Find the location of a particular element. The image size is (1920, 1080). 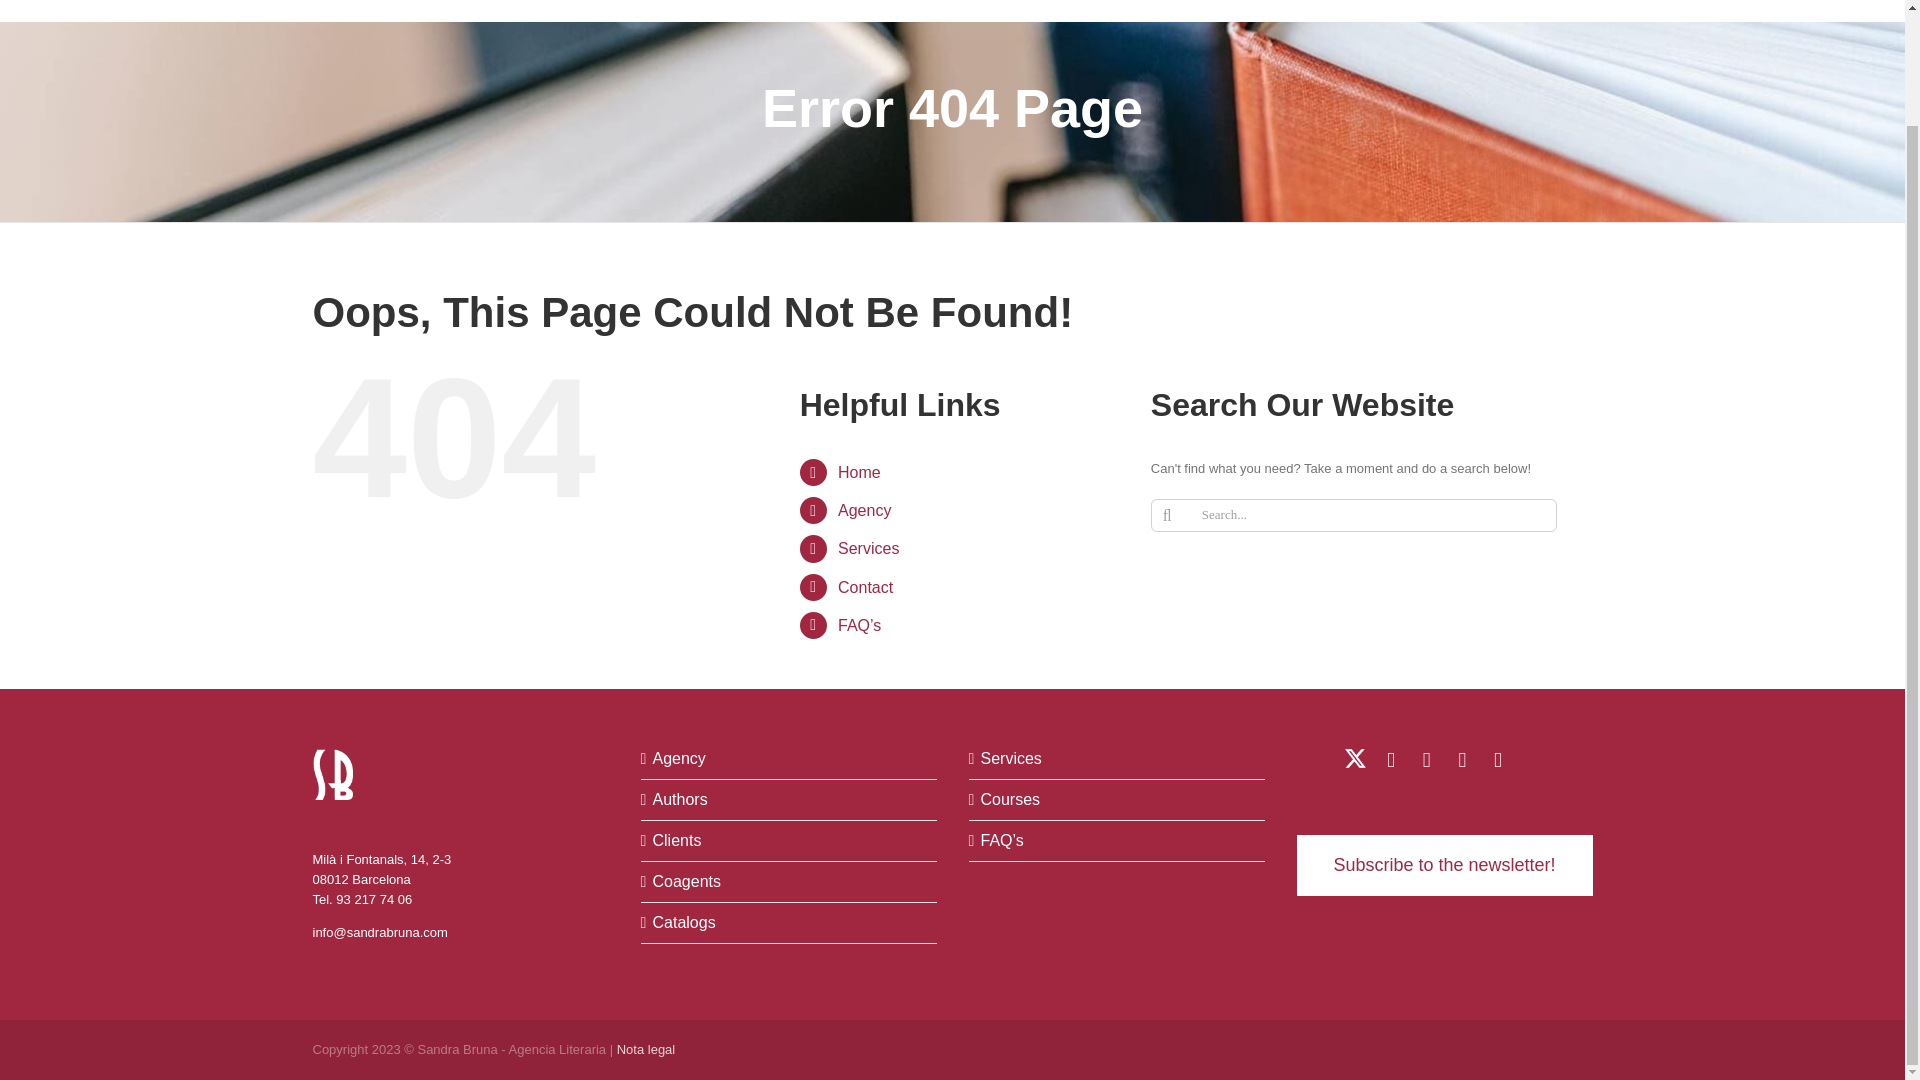

AUTHORS is located at coordinates (806, 10).